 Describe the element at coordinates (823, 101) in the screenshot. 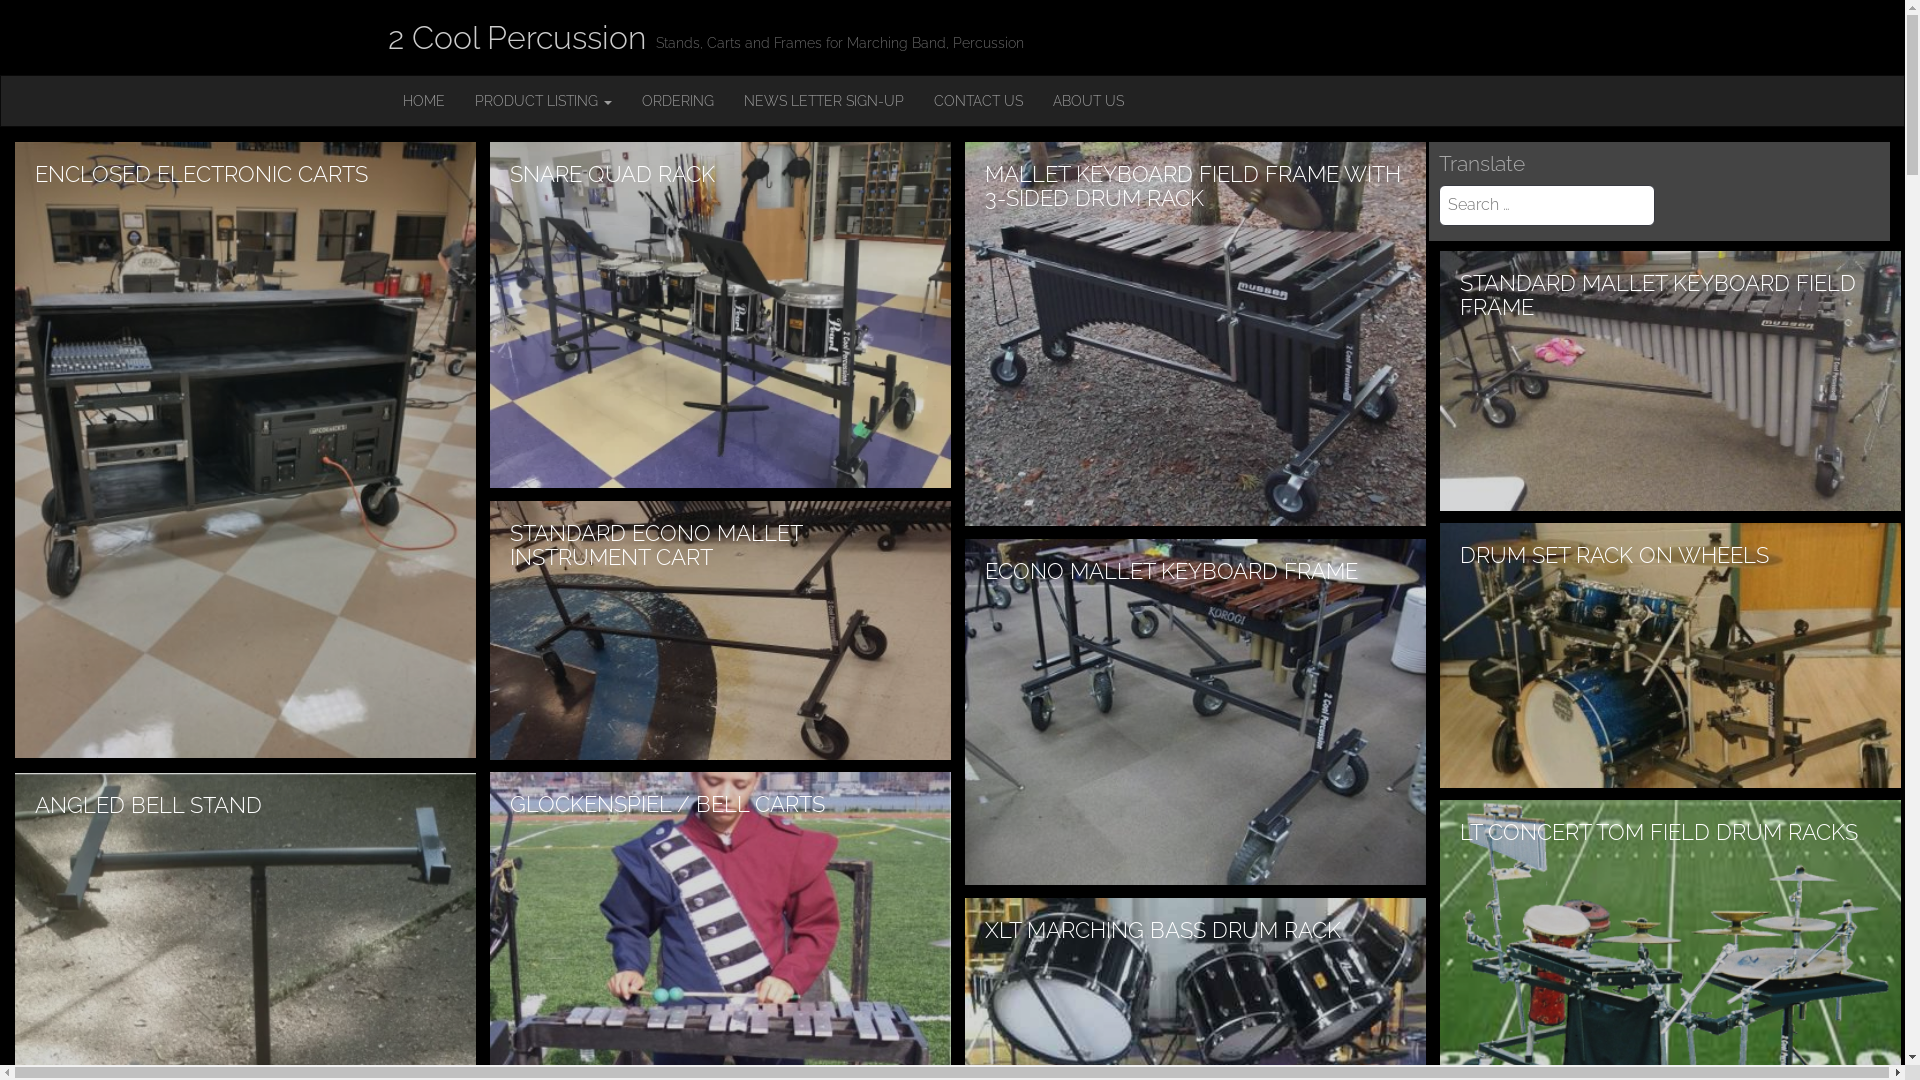

I see `NEWS LETTER SIGN-UP` at that location.